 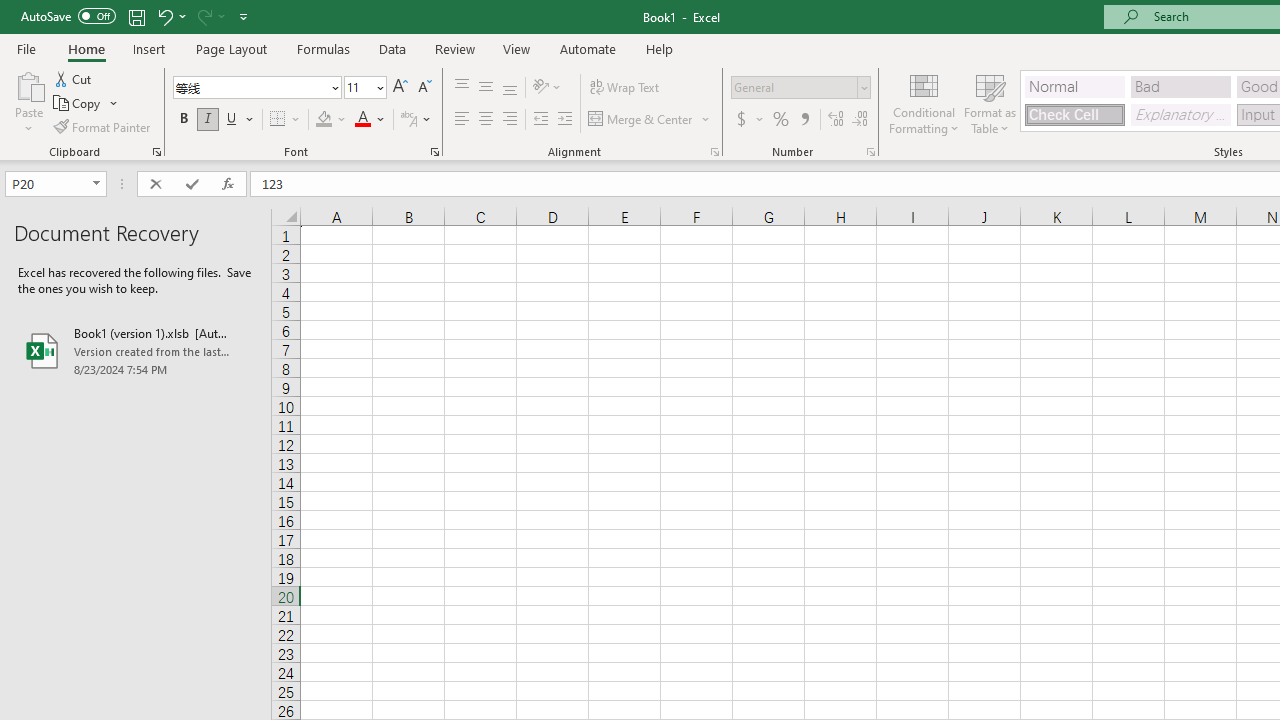 What do you see at coordinates (362, 120) in the screenshot?
I see `Font Color RGB(255, 0, 0)` at bounding box center [362, 120].